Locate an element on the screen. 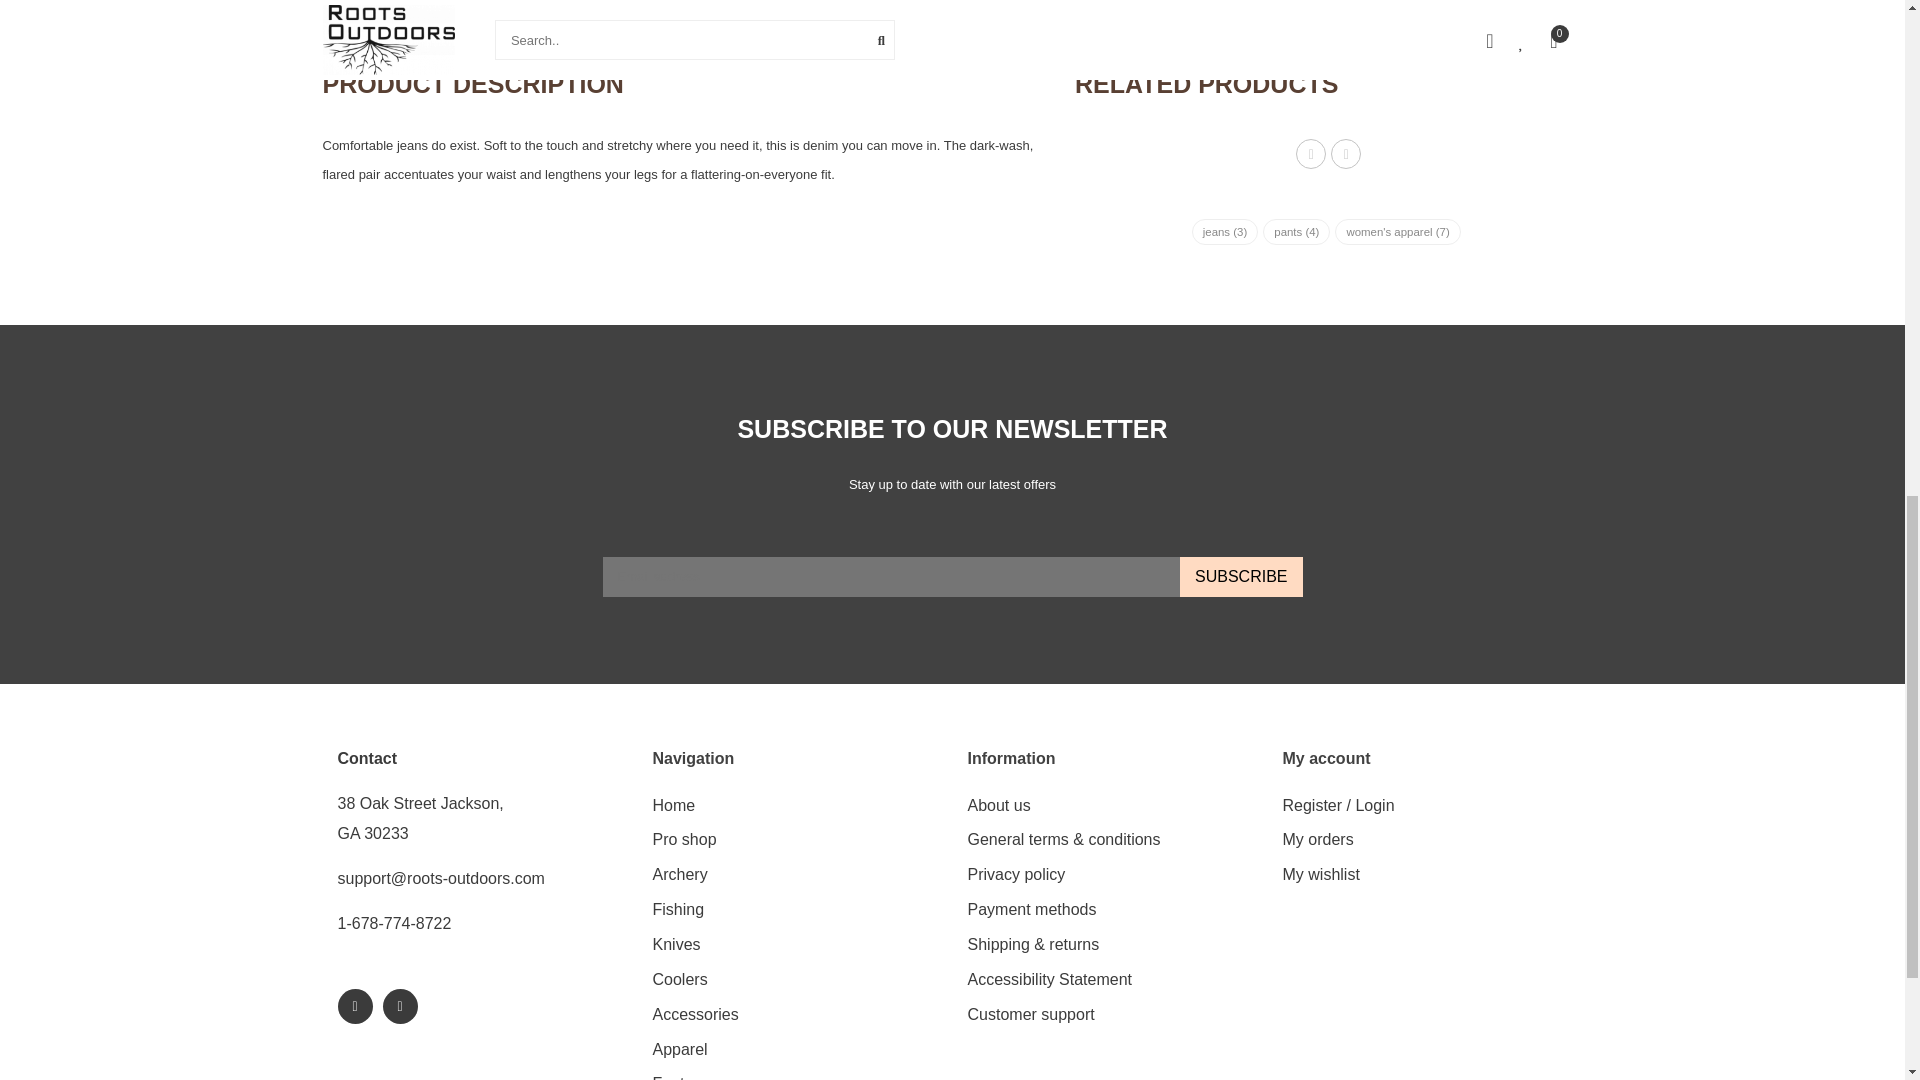  KNIVES is located at coordinates (676, 945).